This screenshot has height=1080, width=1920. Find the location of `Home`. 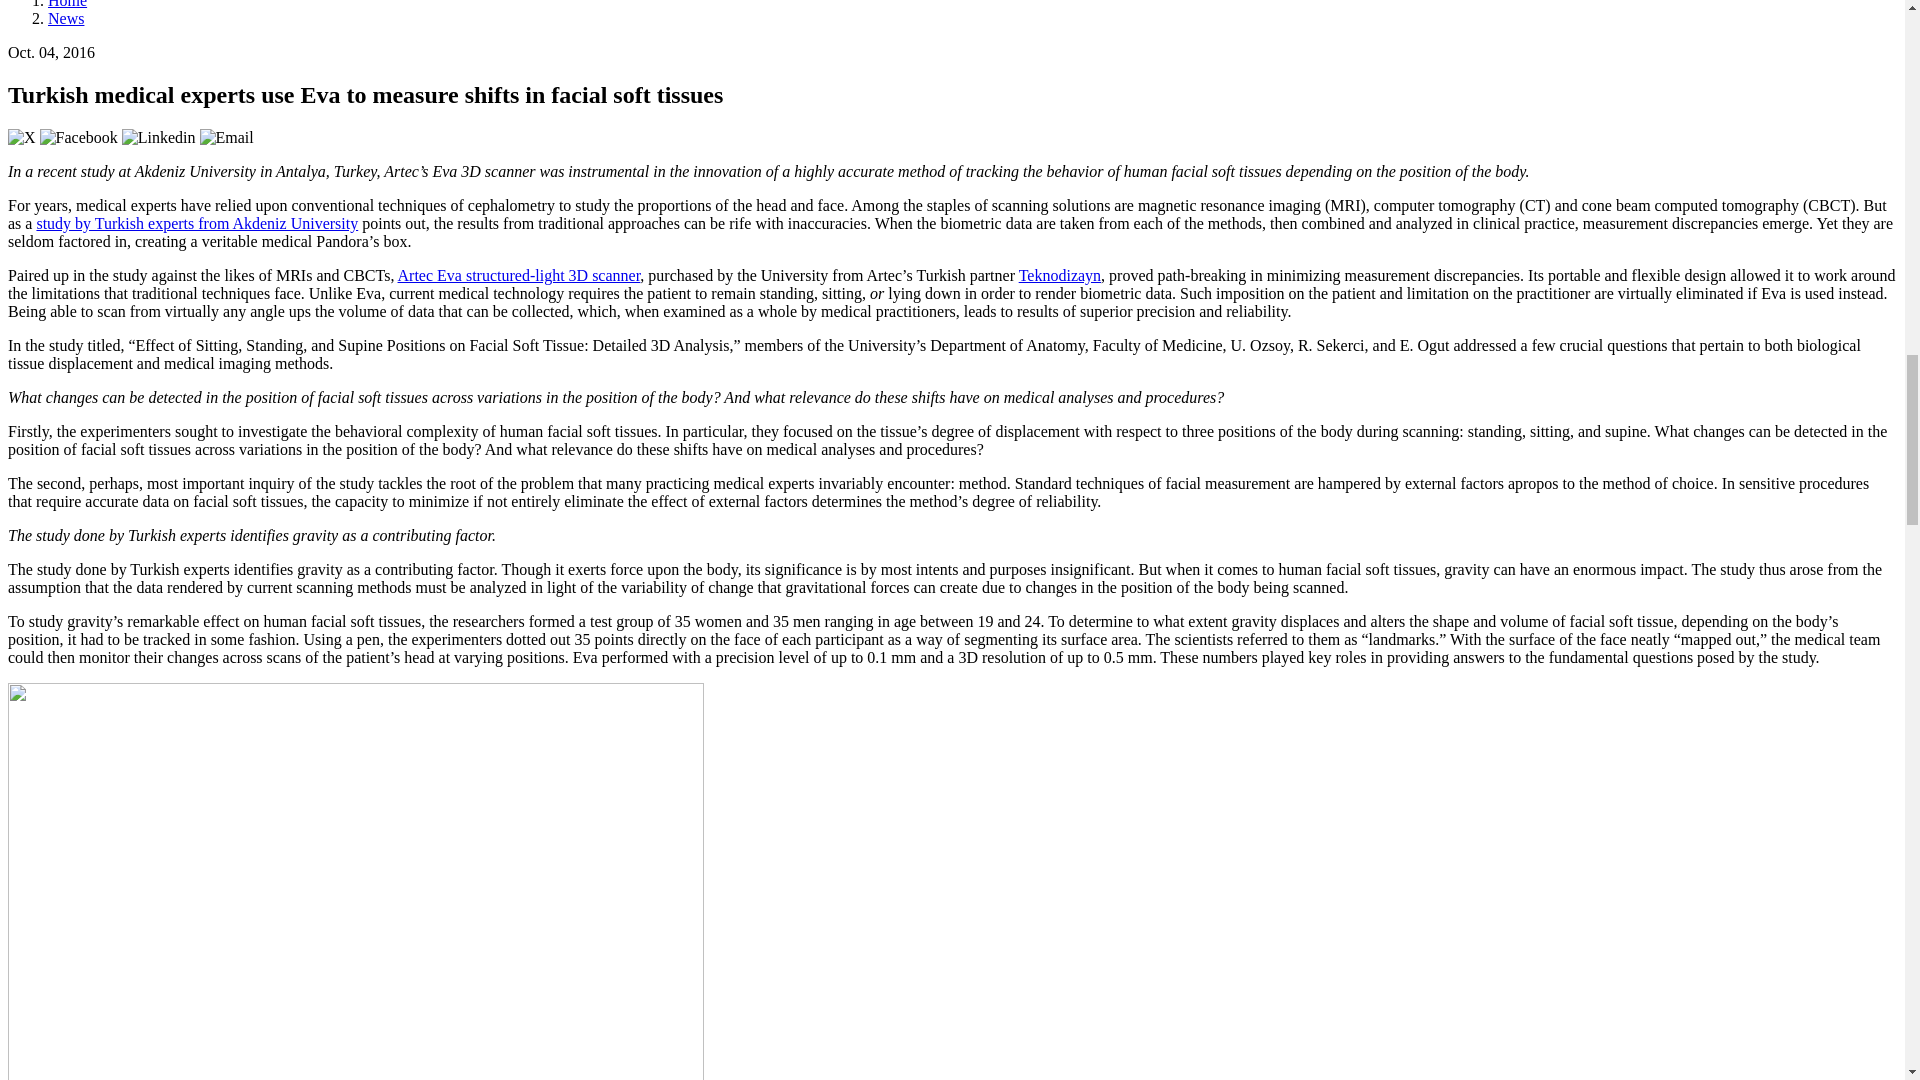

Home is located at coordinates (67, 4).